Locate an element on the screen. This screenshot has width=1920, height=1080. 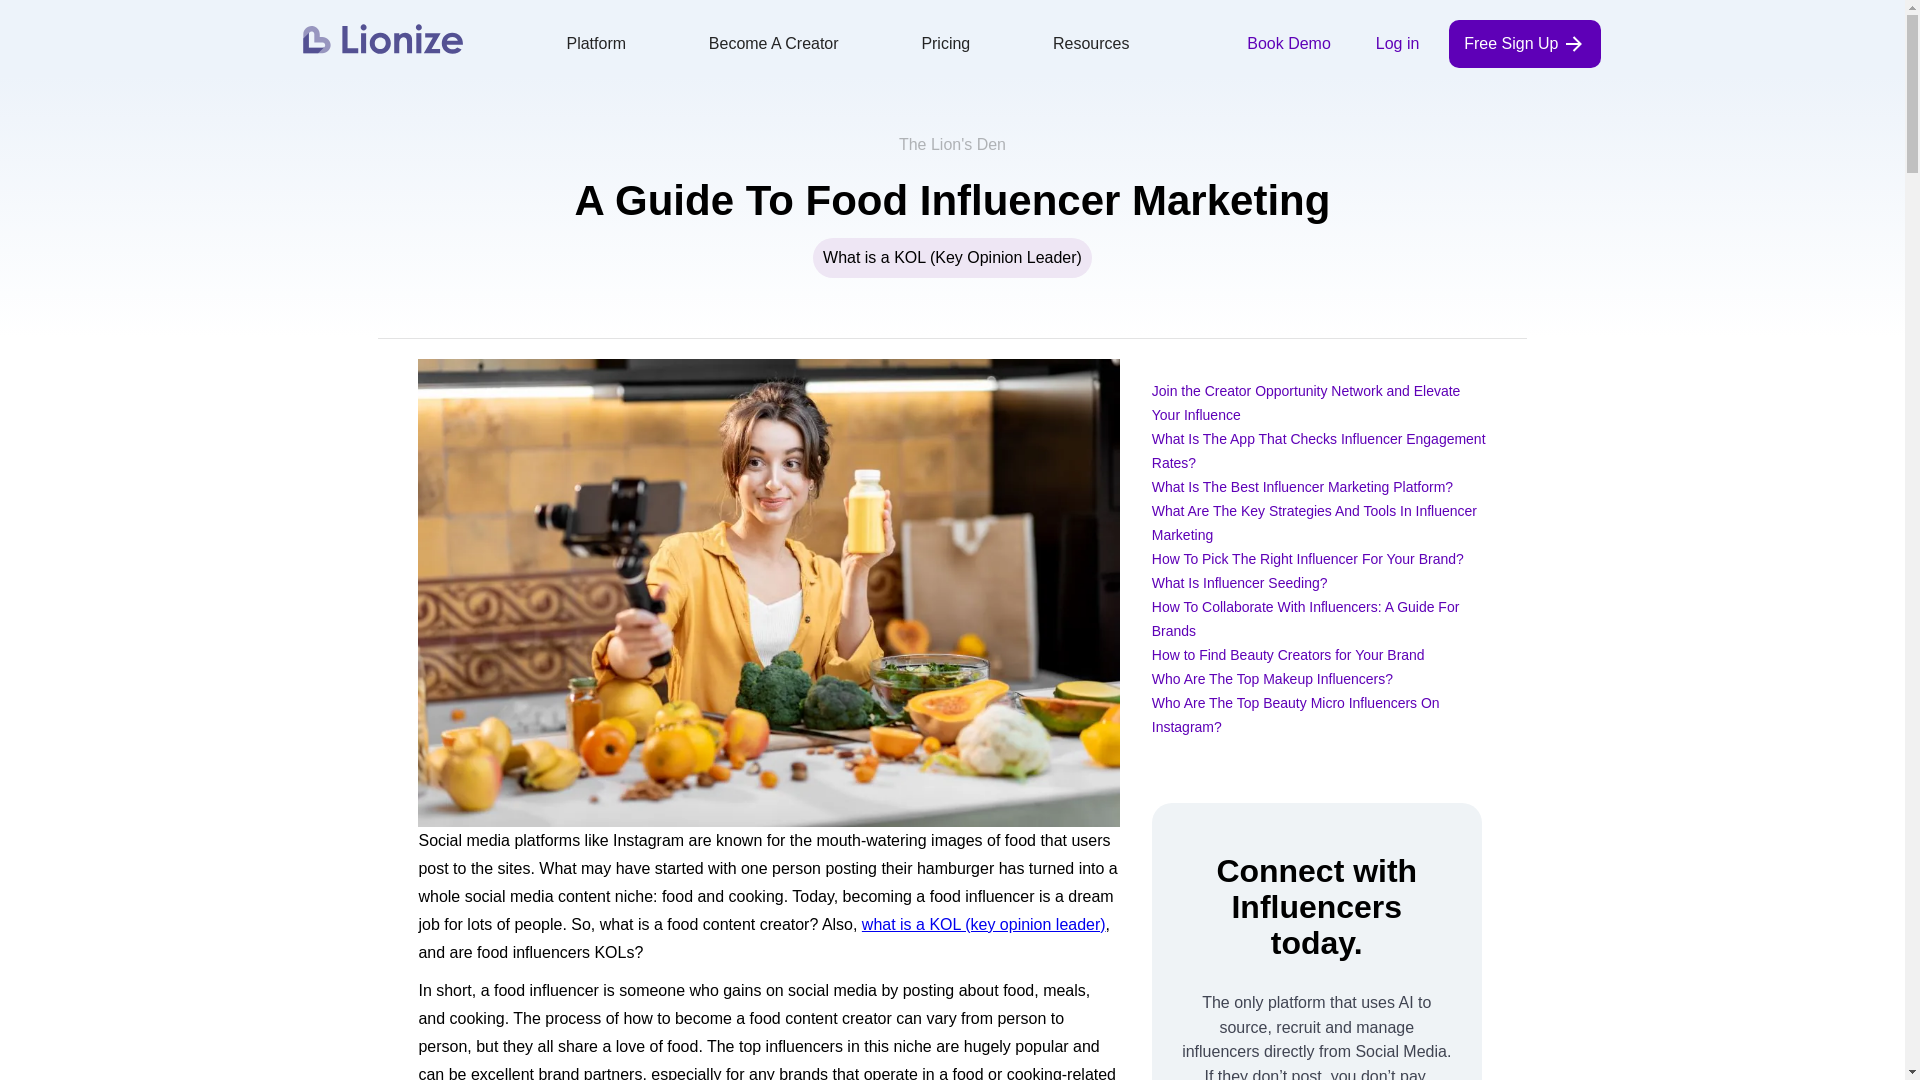
Lionize is located at coordinates (382, 38).